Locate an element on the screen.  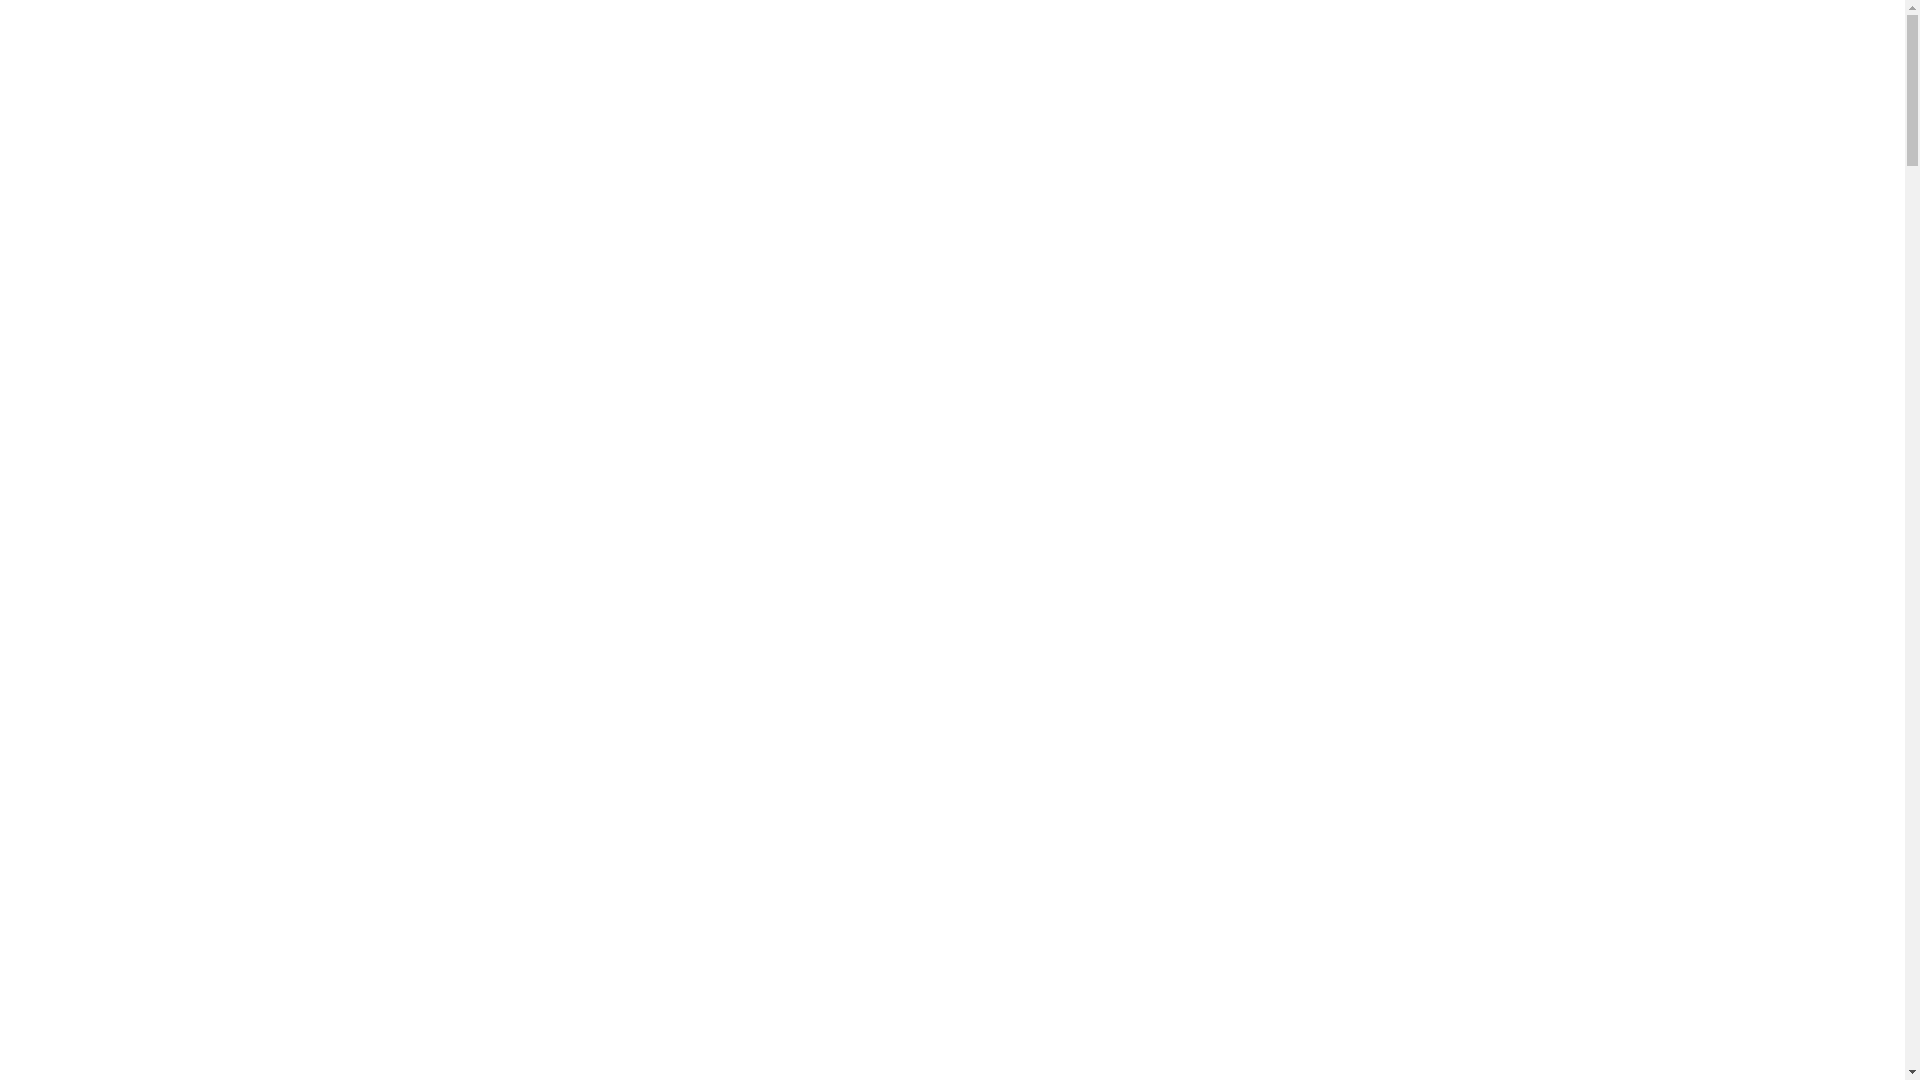
mail@madderns.com.au is located at coordinates (1735, 46).